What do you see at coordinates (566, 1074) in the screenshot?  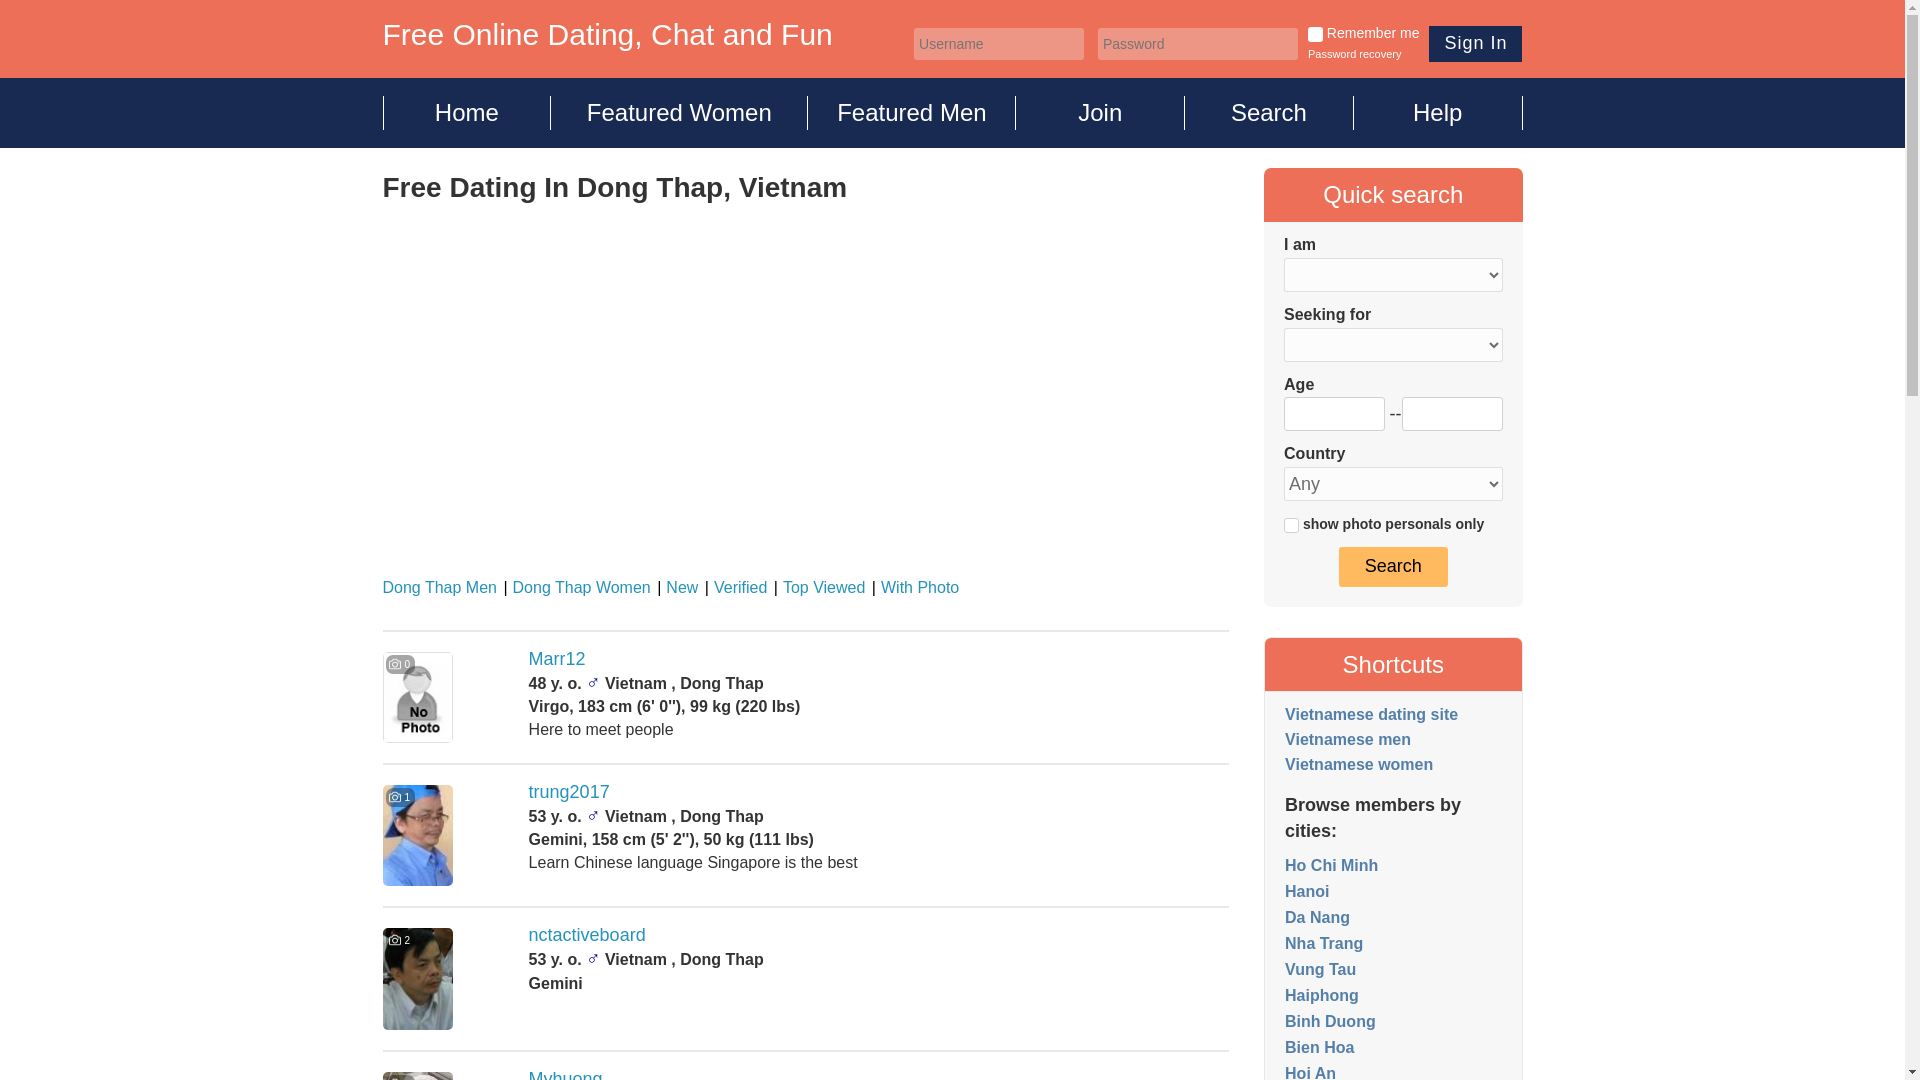 I see `Myhuong` at bounding box center [566, 1074].